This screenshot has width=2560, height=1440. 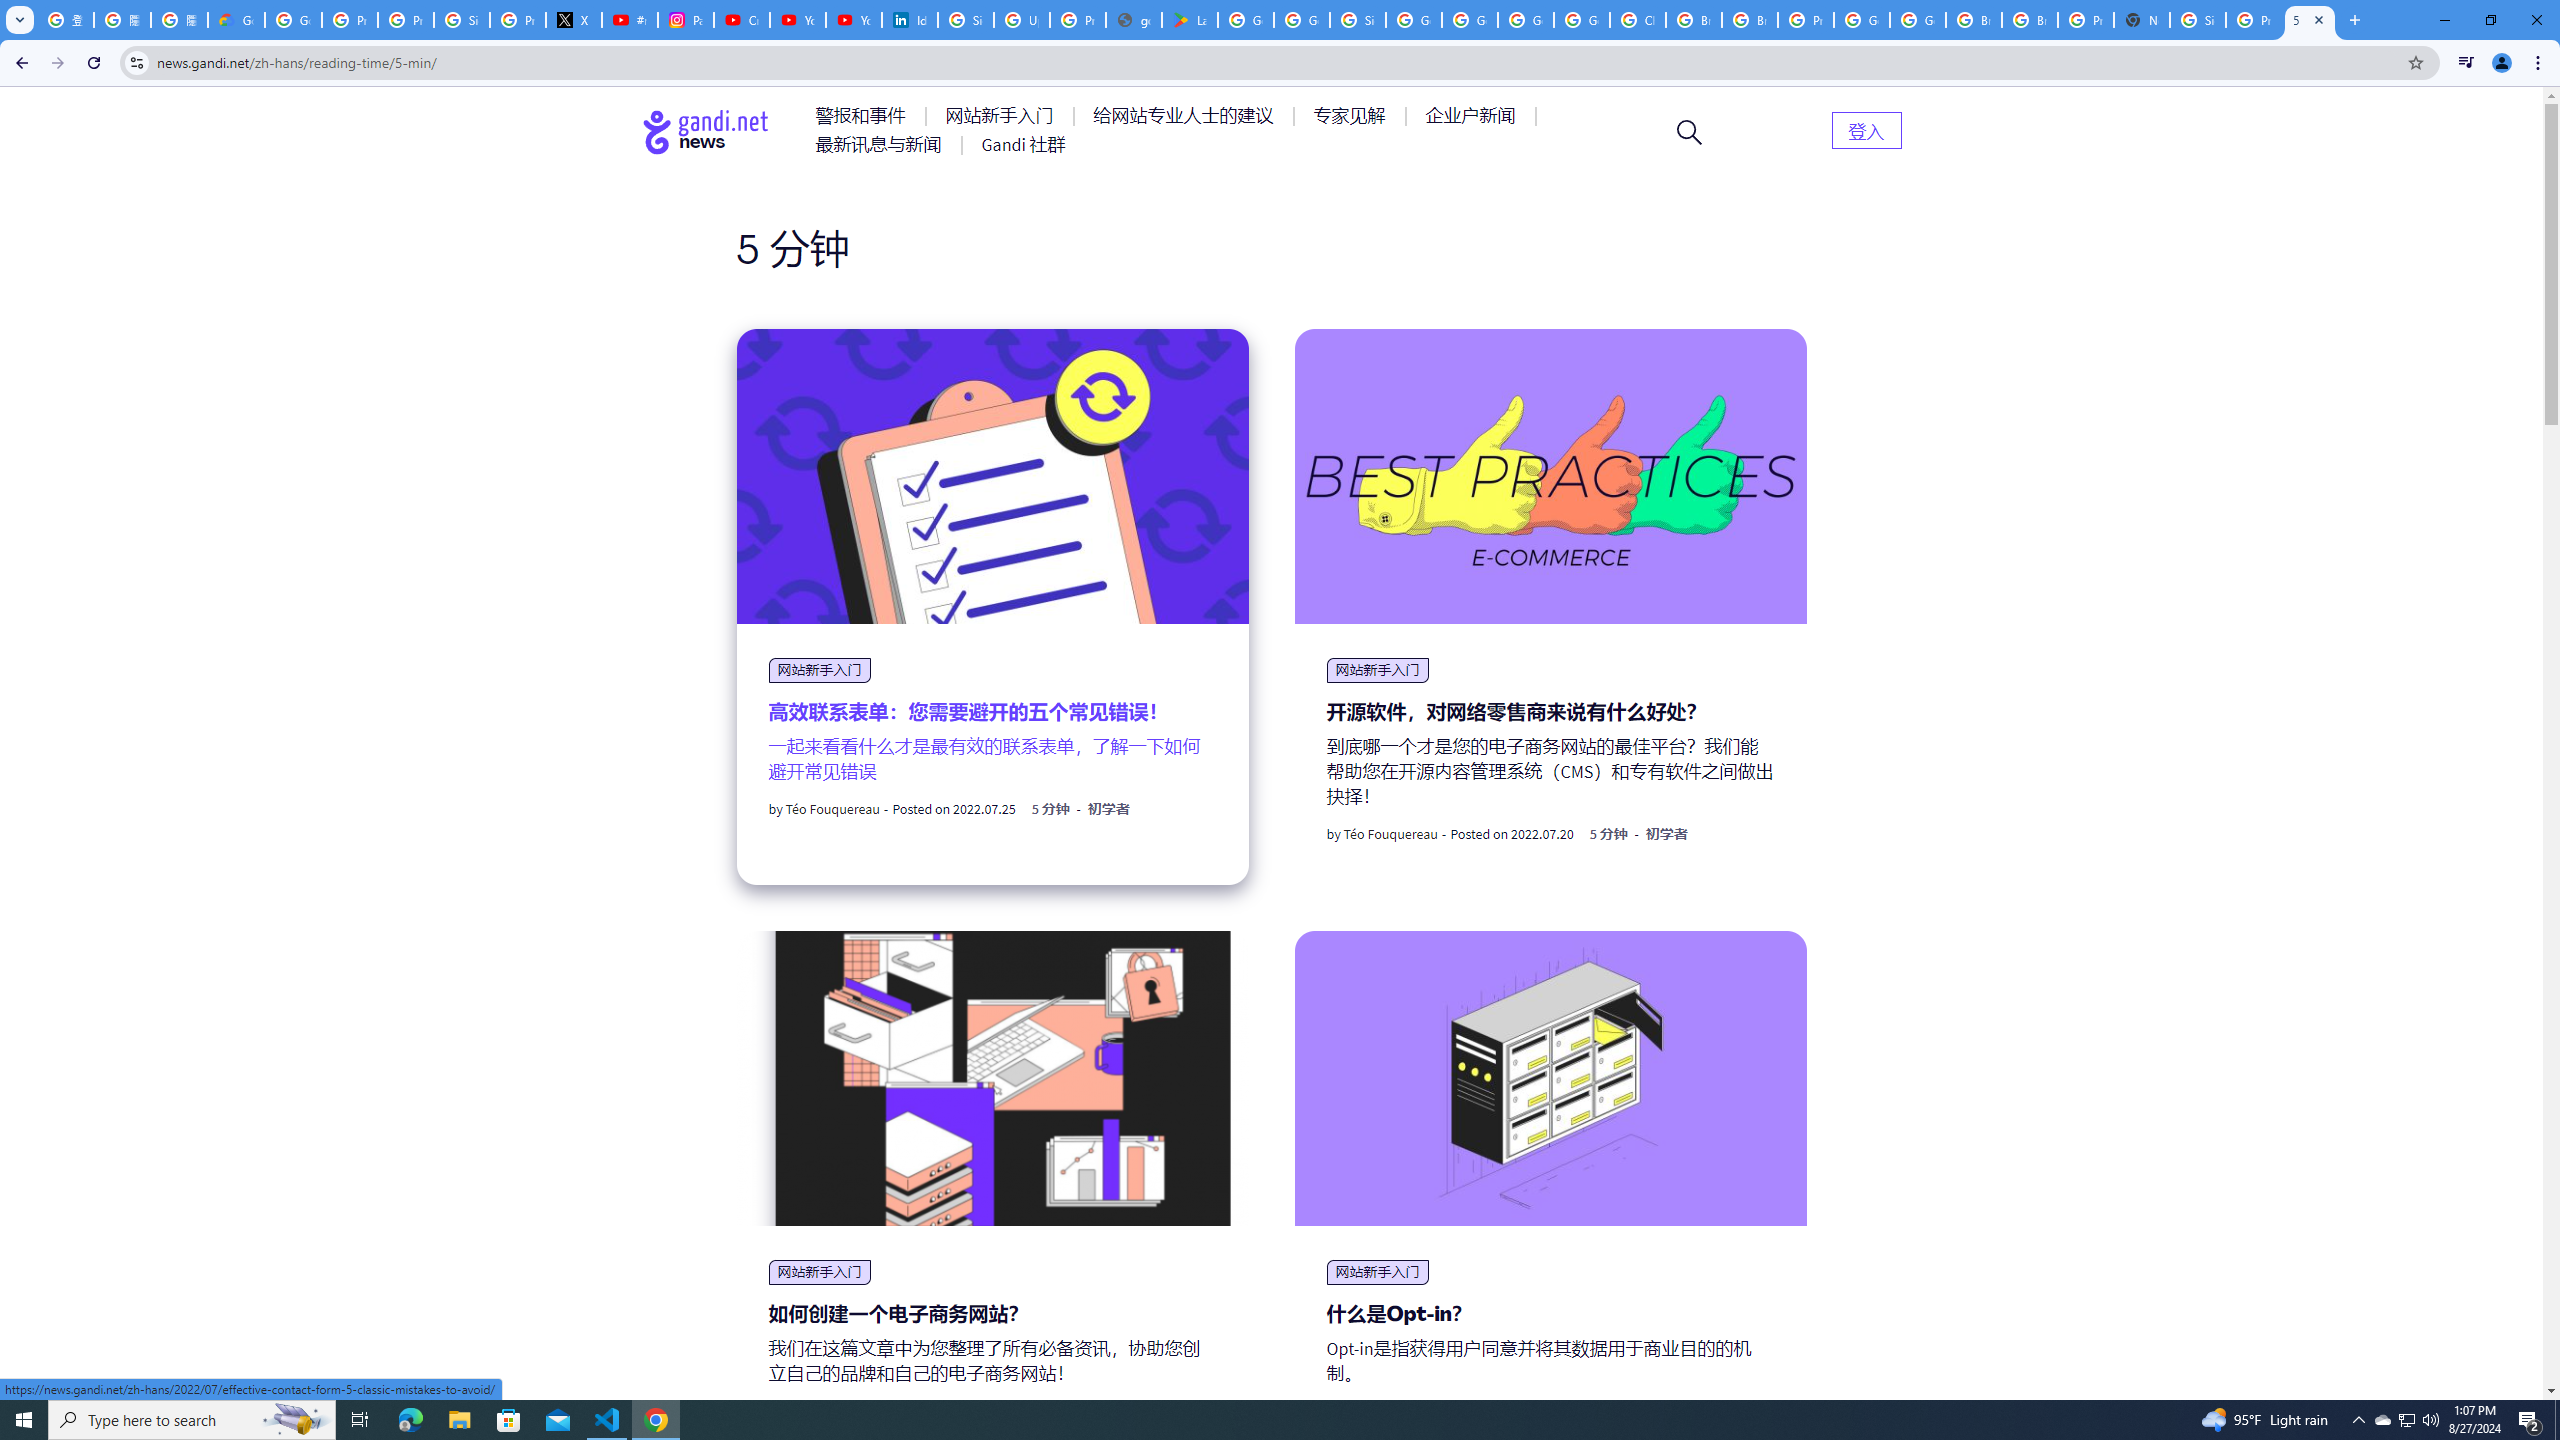 I want to click on Google Cloud Platform, so click(x=1862, y=20).